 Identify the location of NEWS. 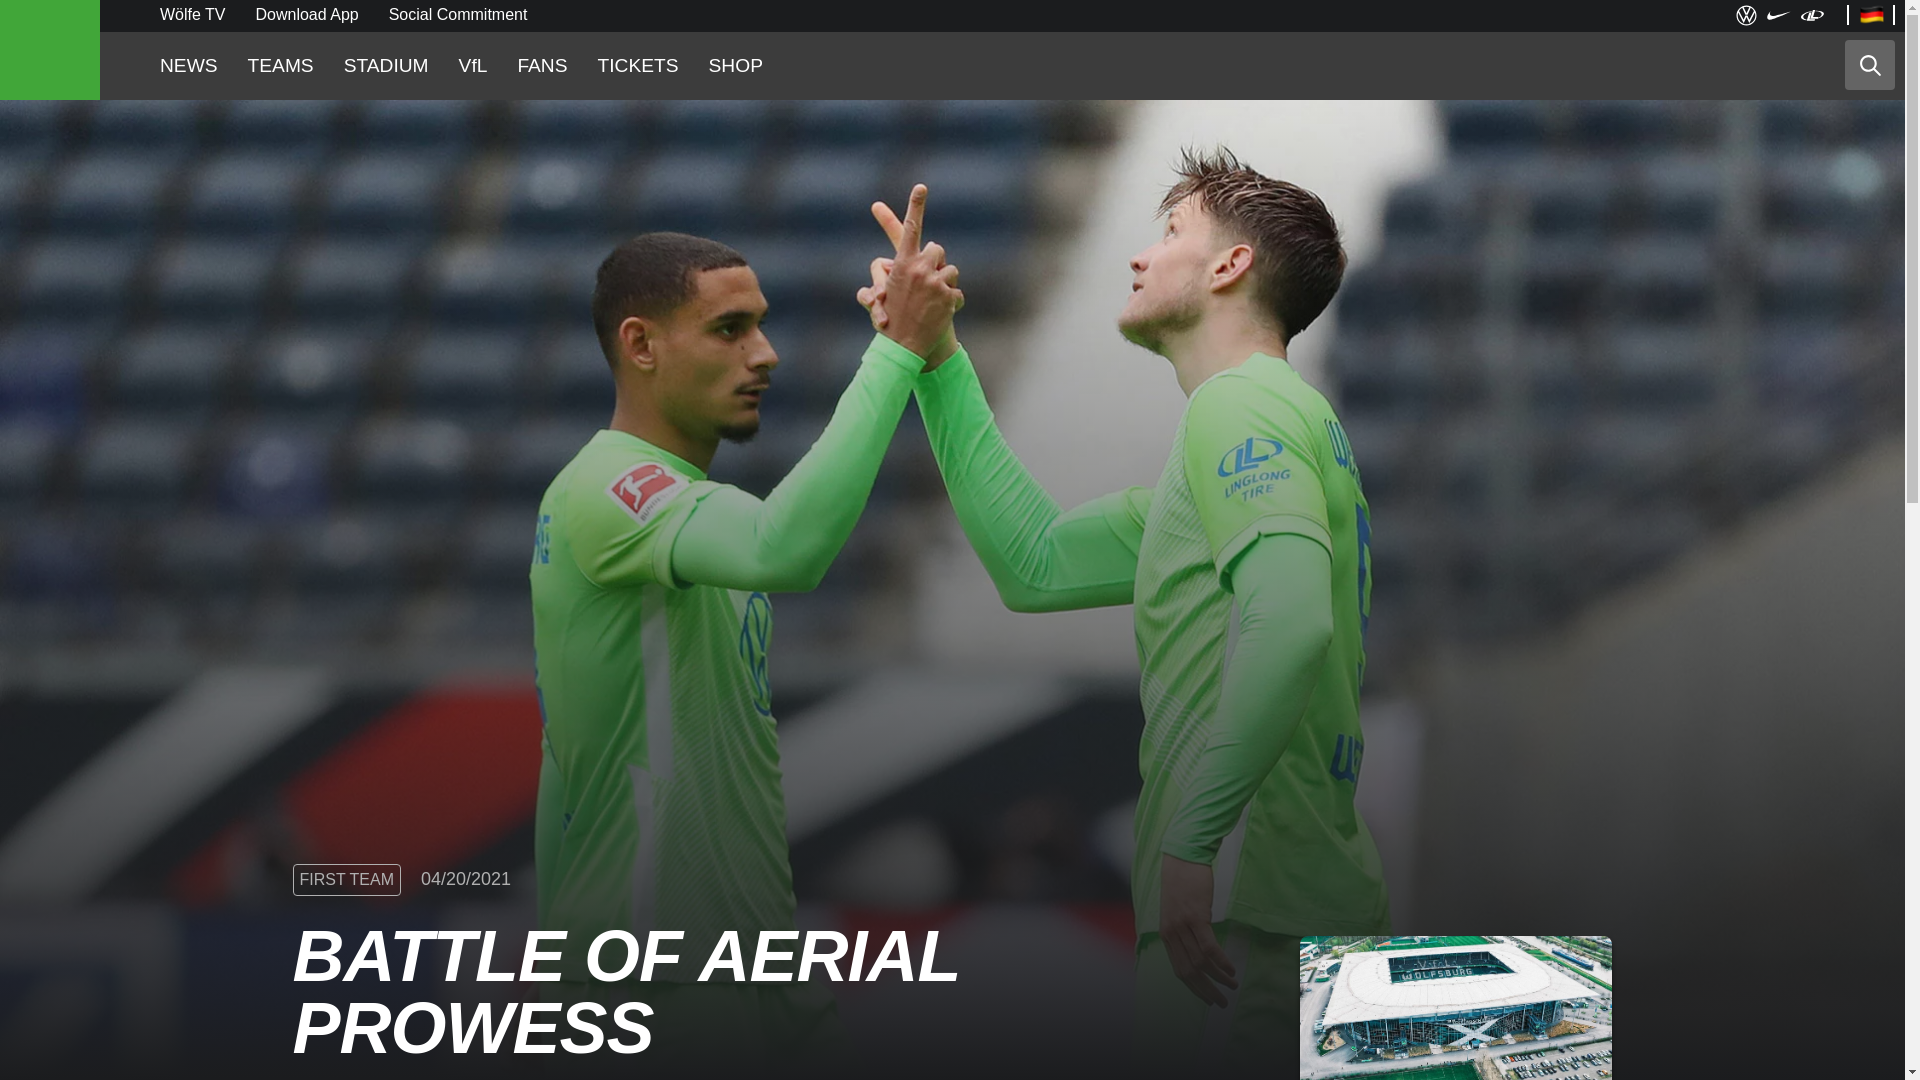
(188, 66).